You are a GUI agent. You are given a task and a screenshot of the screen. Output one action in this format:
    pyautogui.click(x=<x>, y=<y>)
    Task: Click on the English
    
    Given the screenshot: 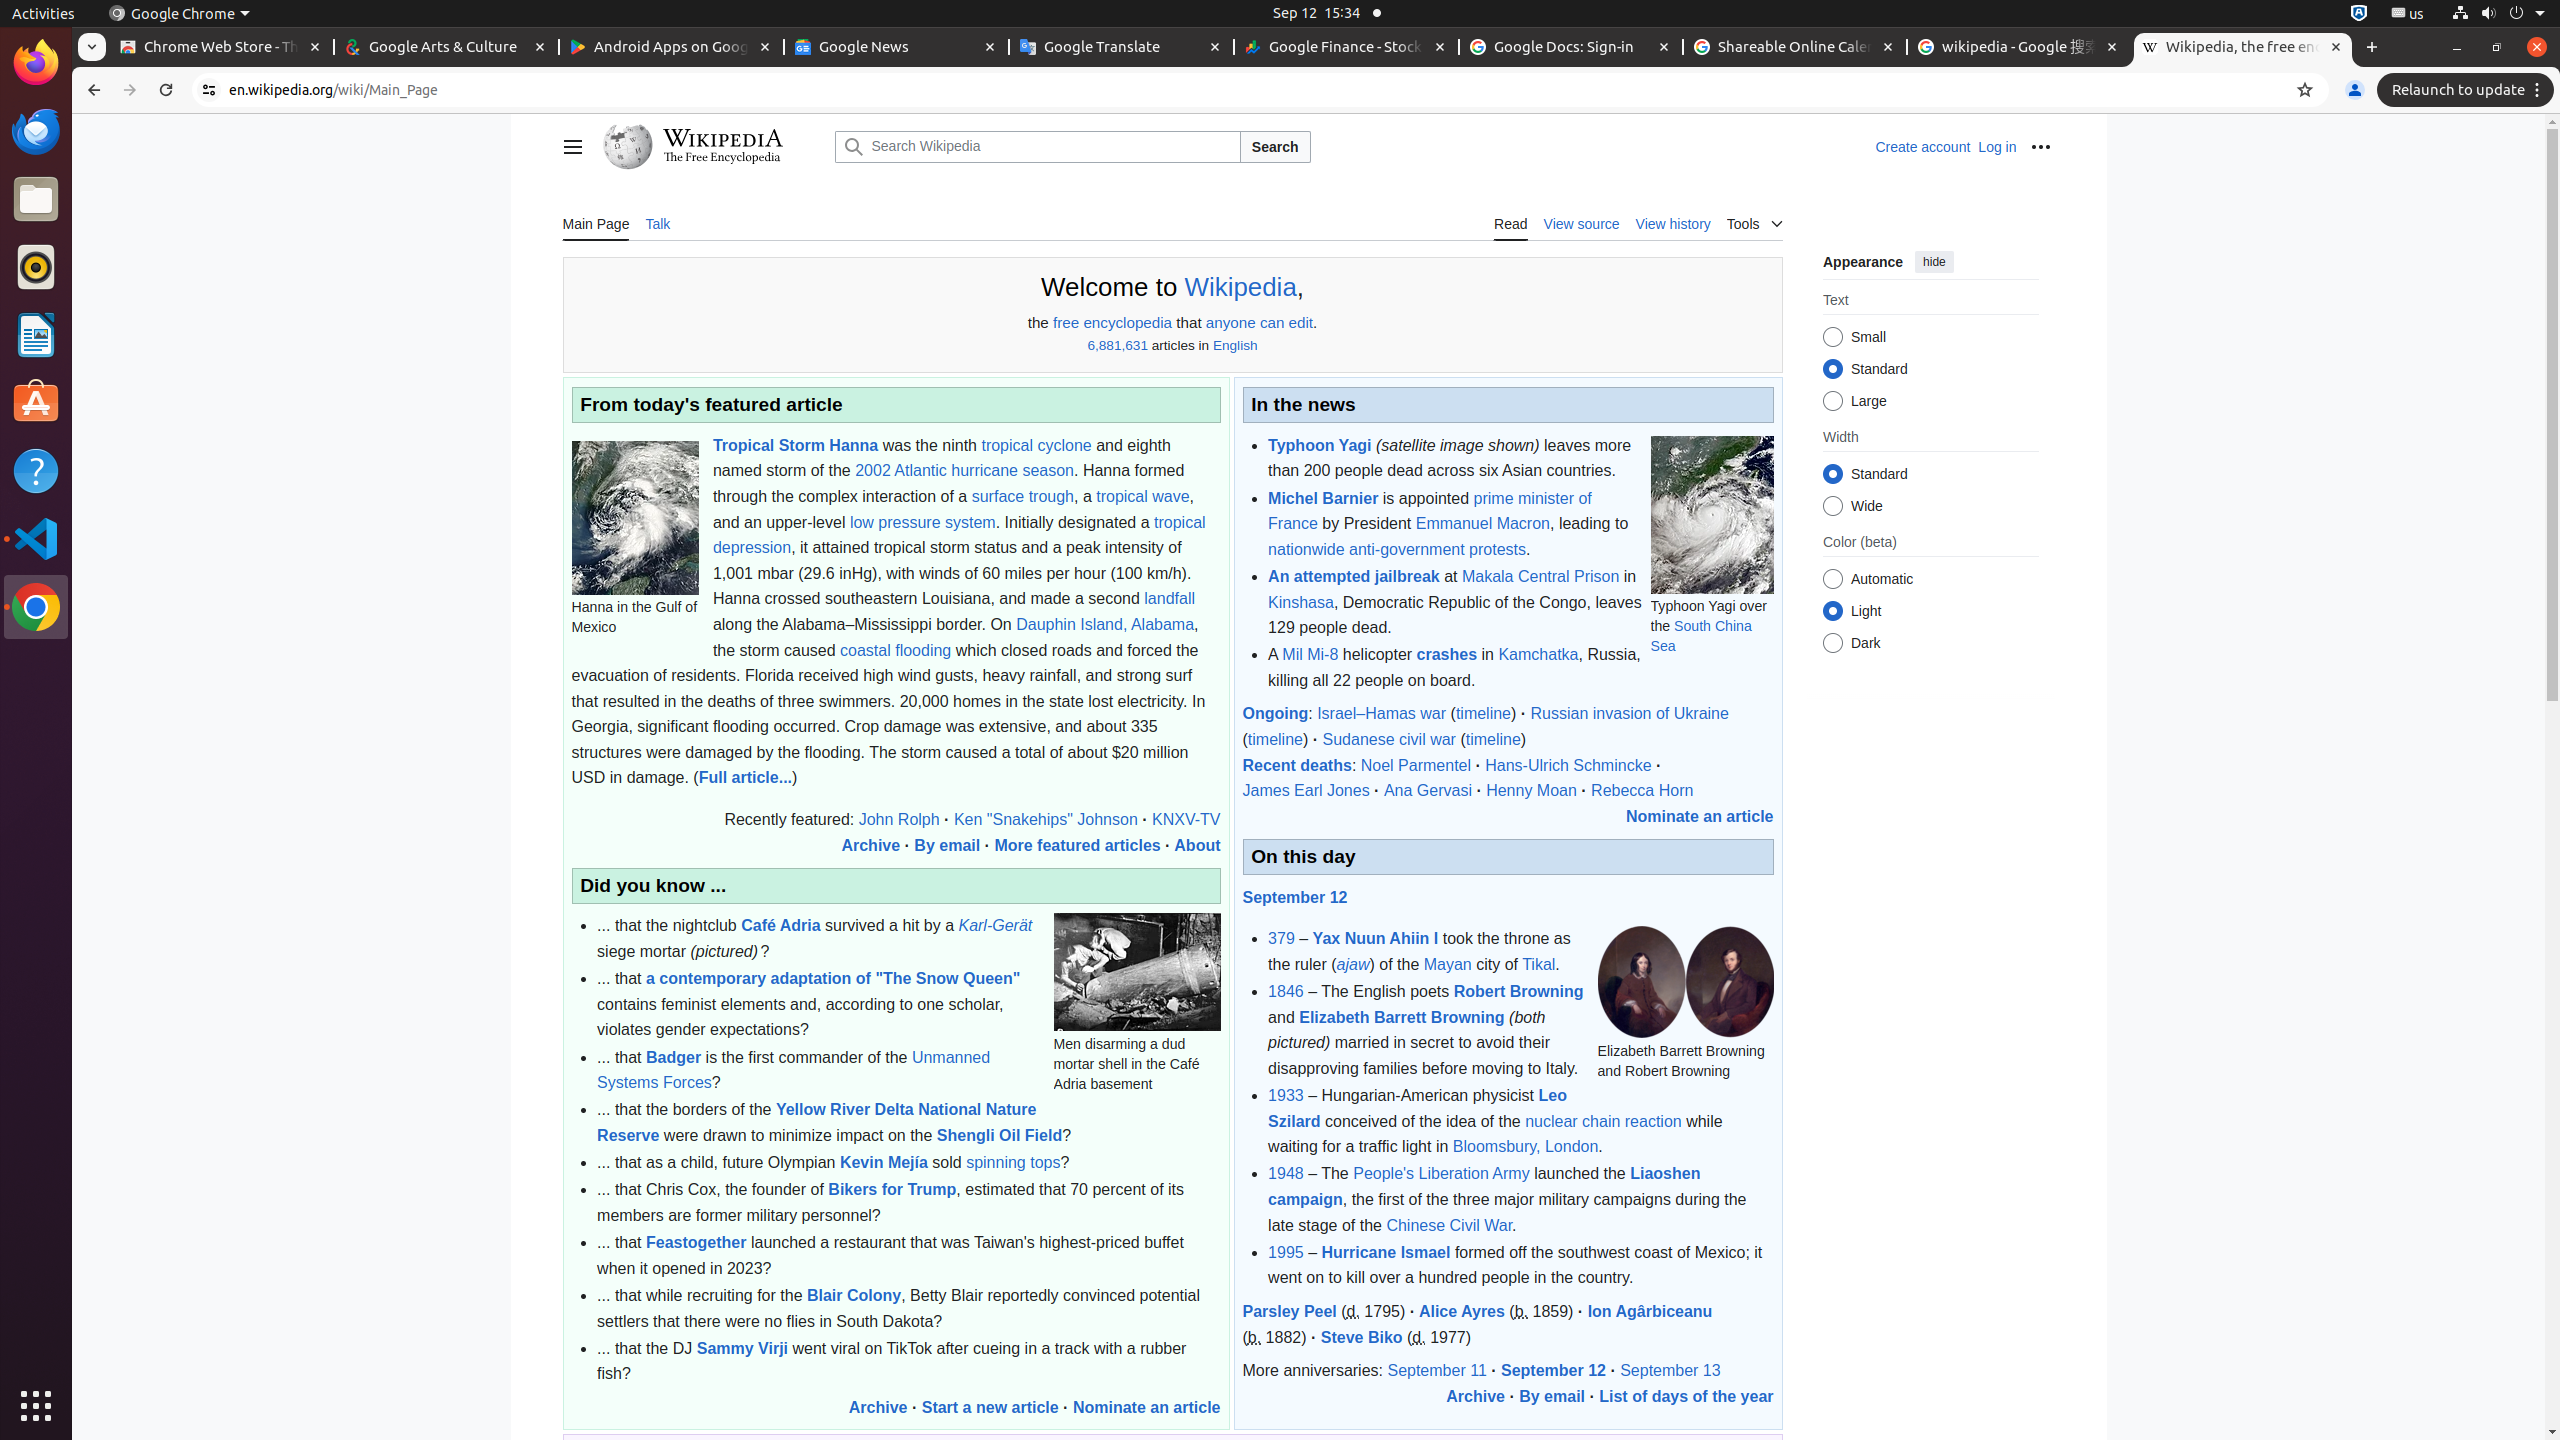 What is the action you would take?
    pyautogui.click(x=1235, y=346)
    